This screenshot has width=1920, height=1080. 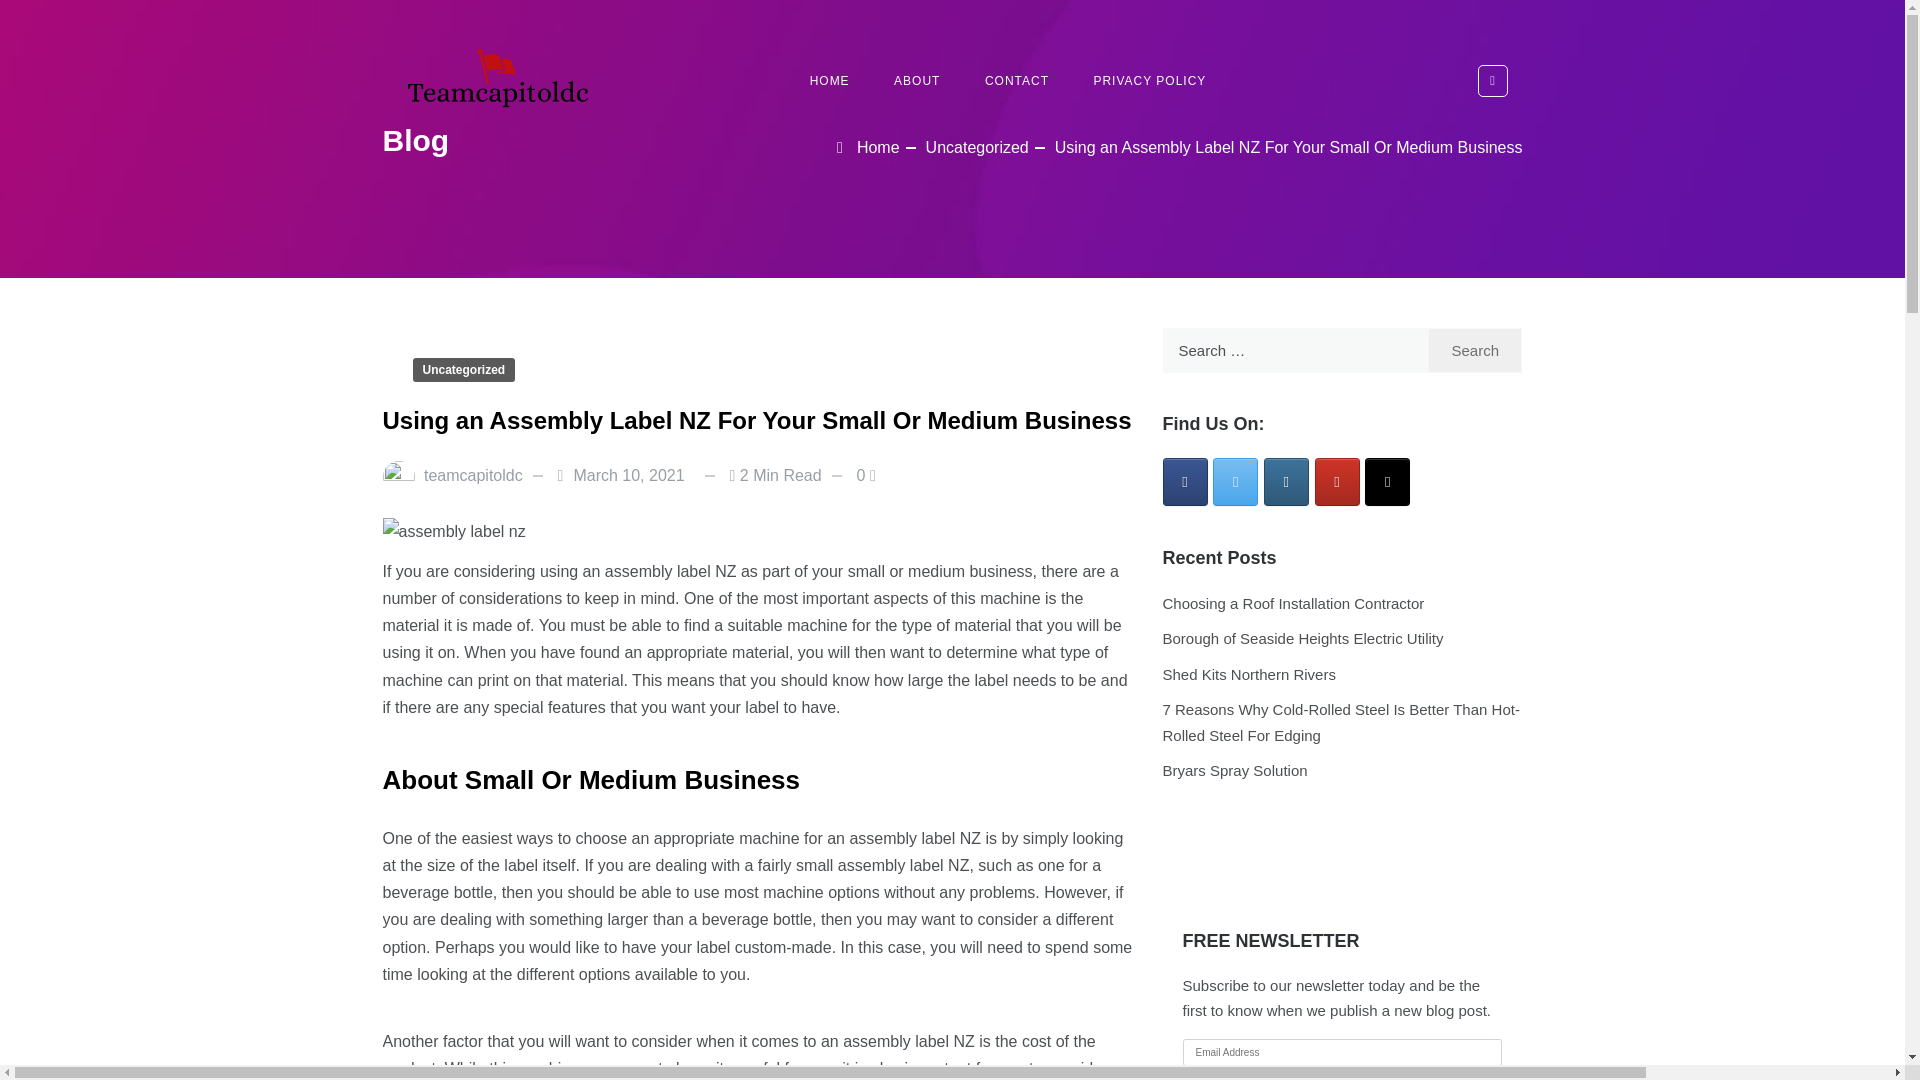 What do you see at coordinates (1286, 482) in the screenshot?
I see `Teamcapitoldc on Instagram` at bounding box center [1286, 482].